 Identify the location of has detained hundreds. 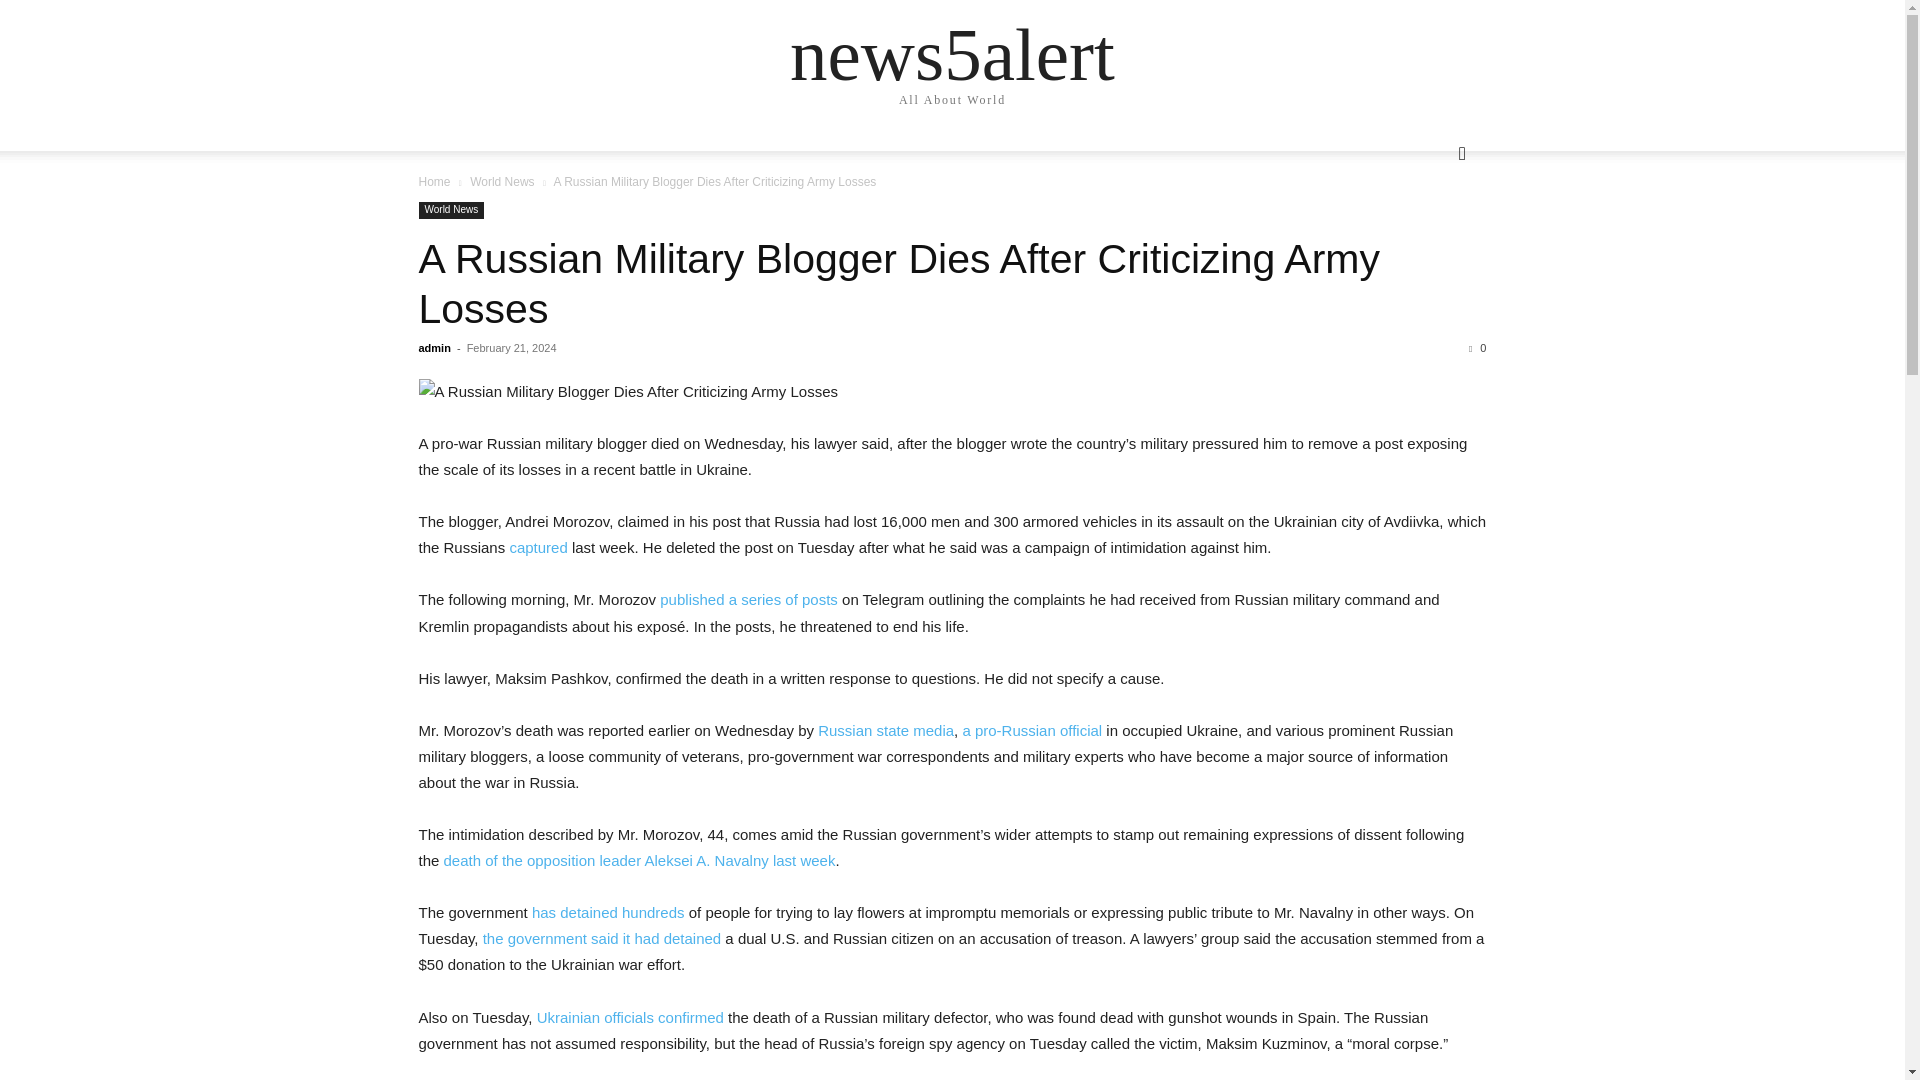
(608, 912).